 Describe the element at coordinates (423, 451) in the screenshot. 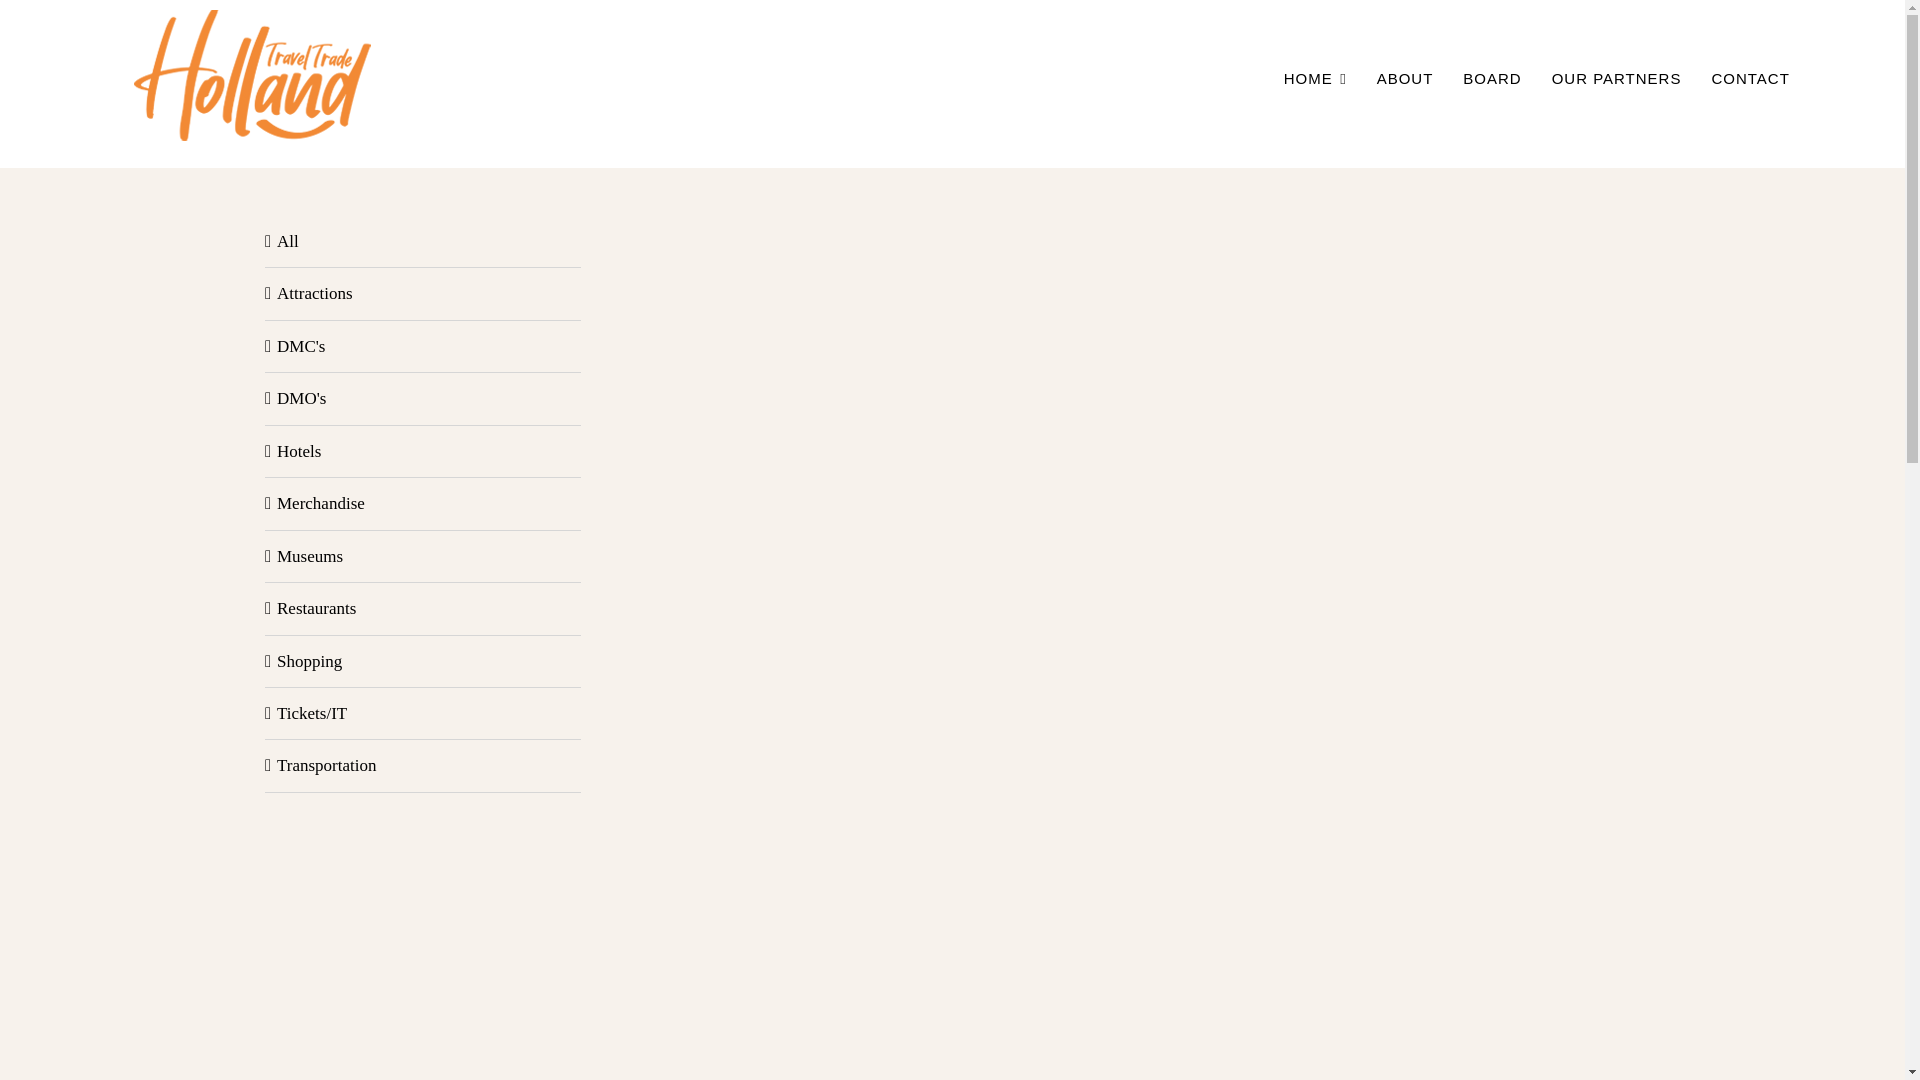

I see `Hotels` at that location.